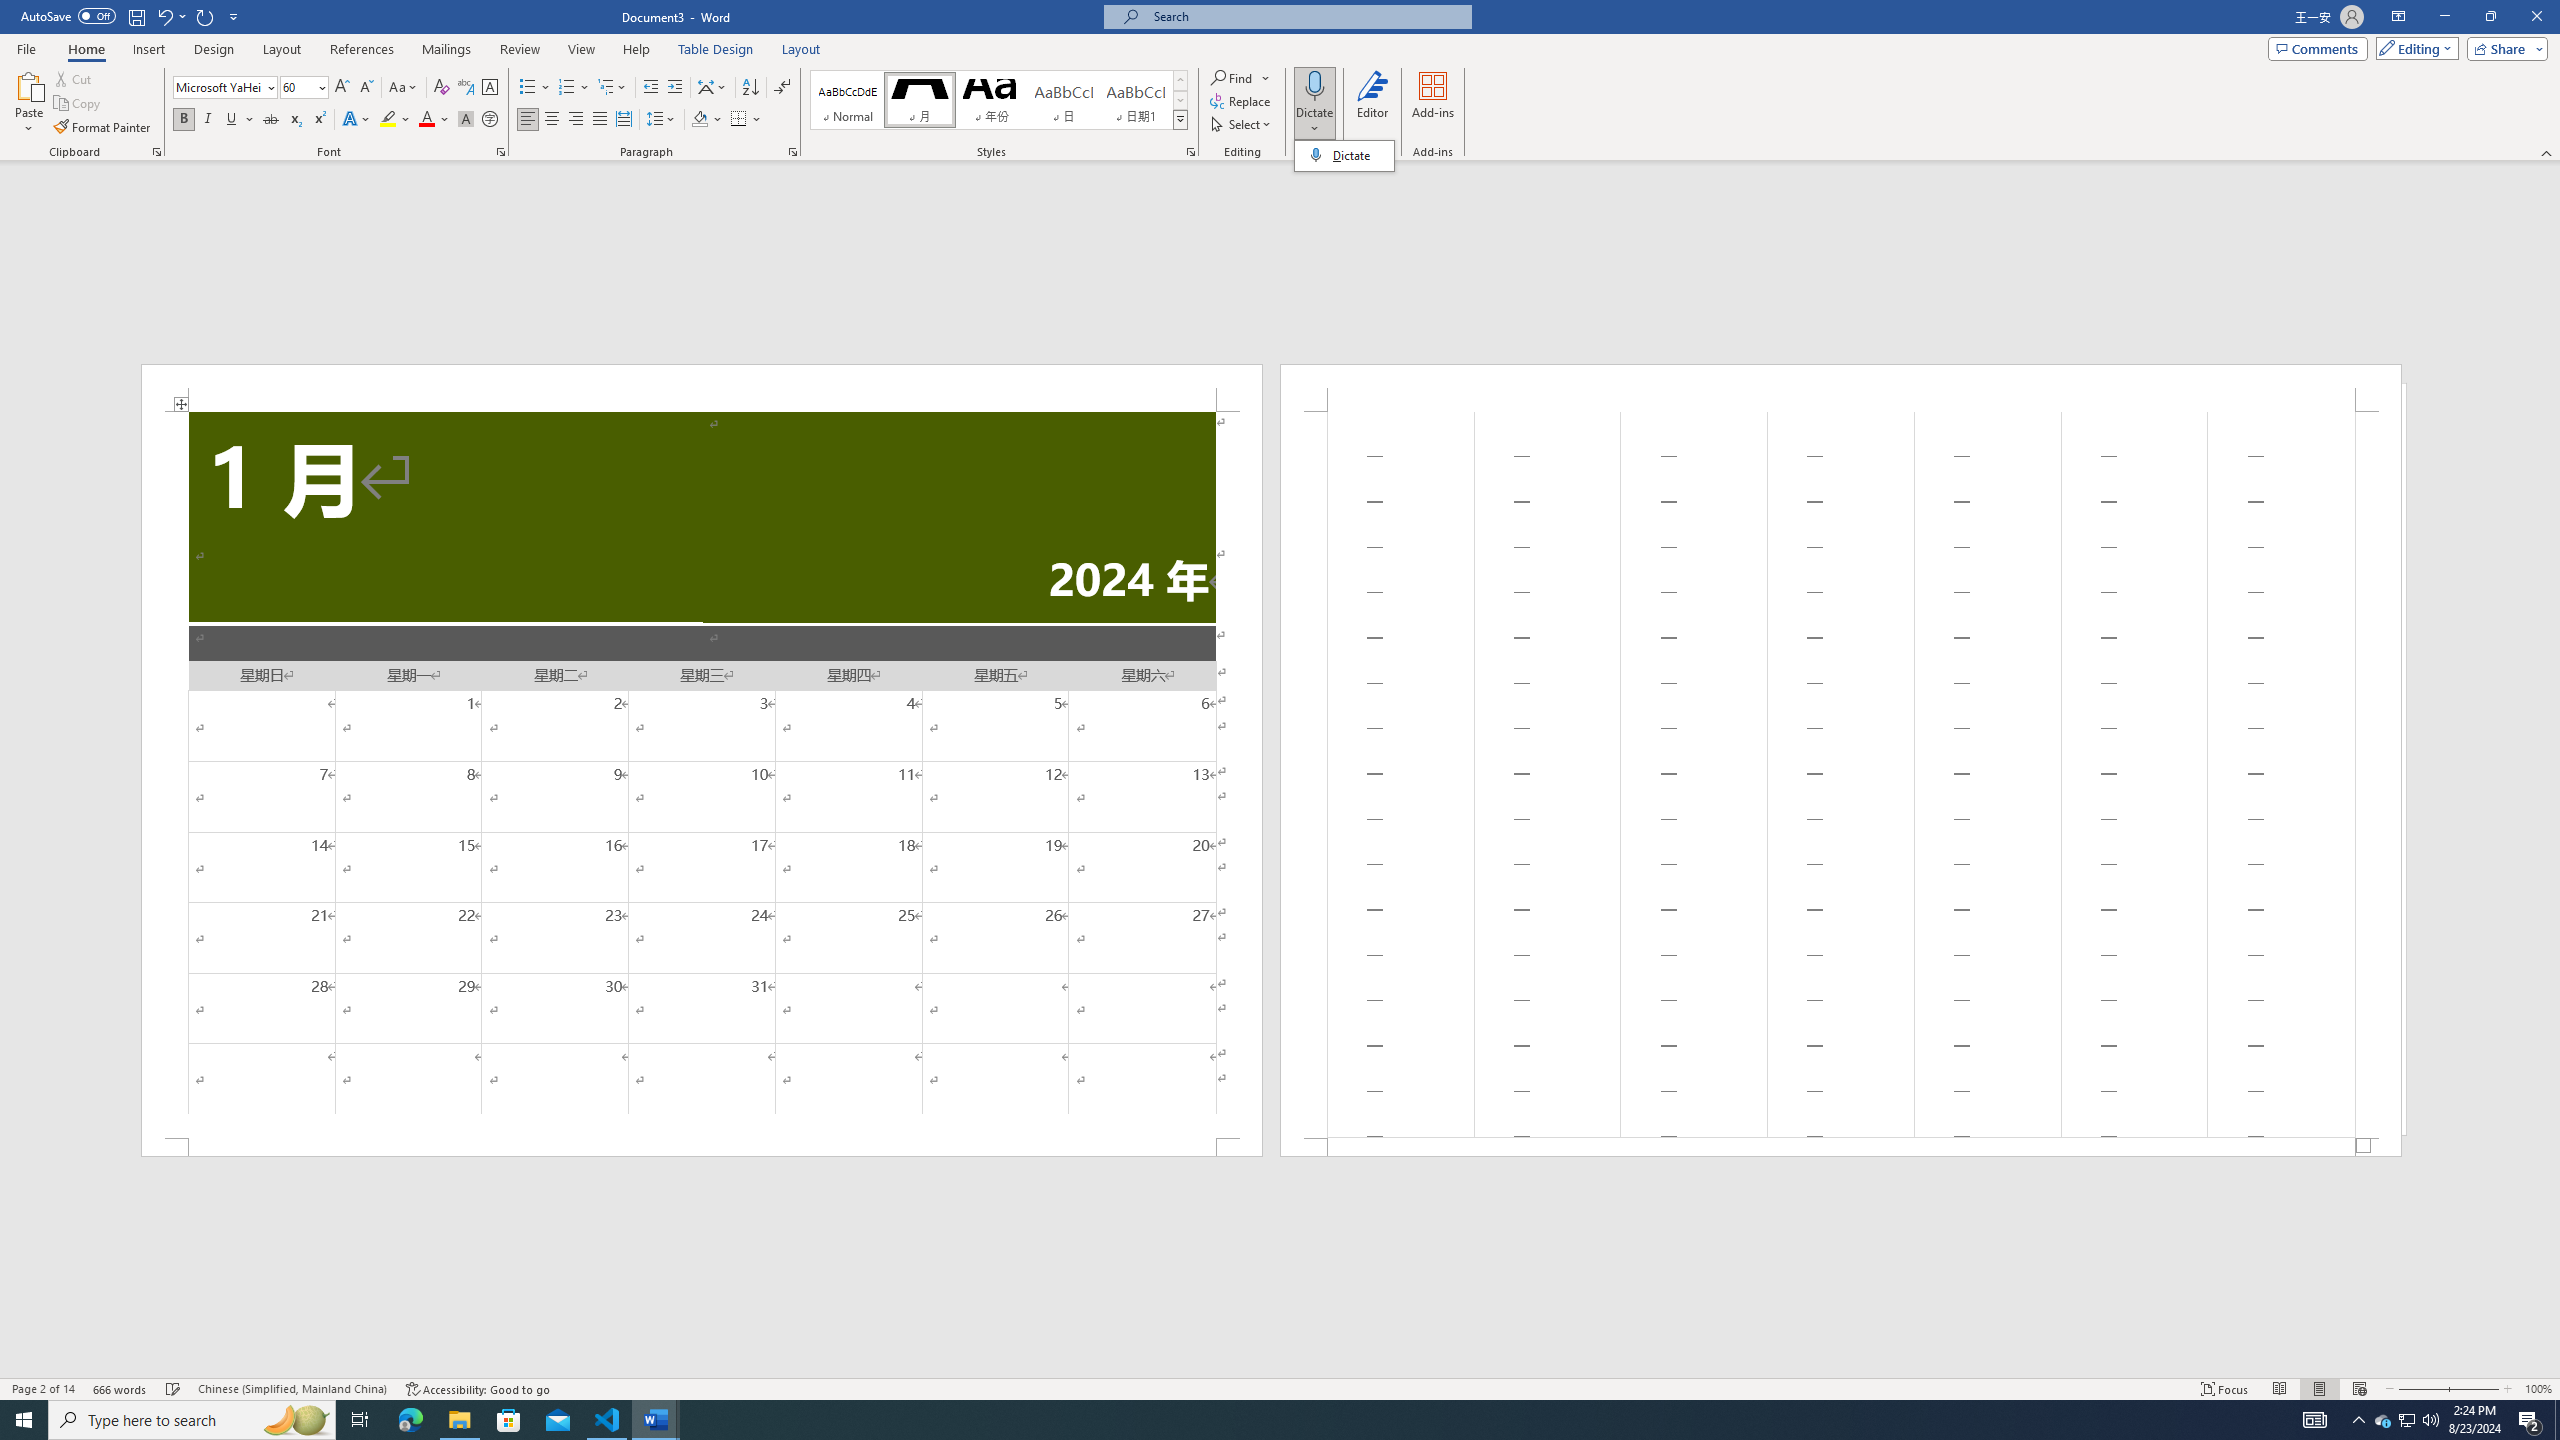  I want to click on Center, so click(552, 120).